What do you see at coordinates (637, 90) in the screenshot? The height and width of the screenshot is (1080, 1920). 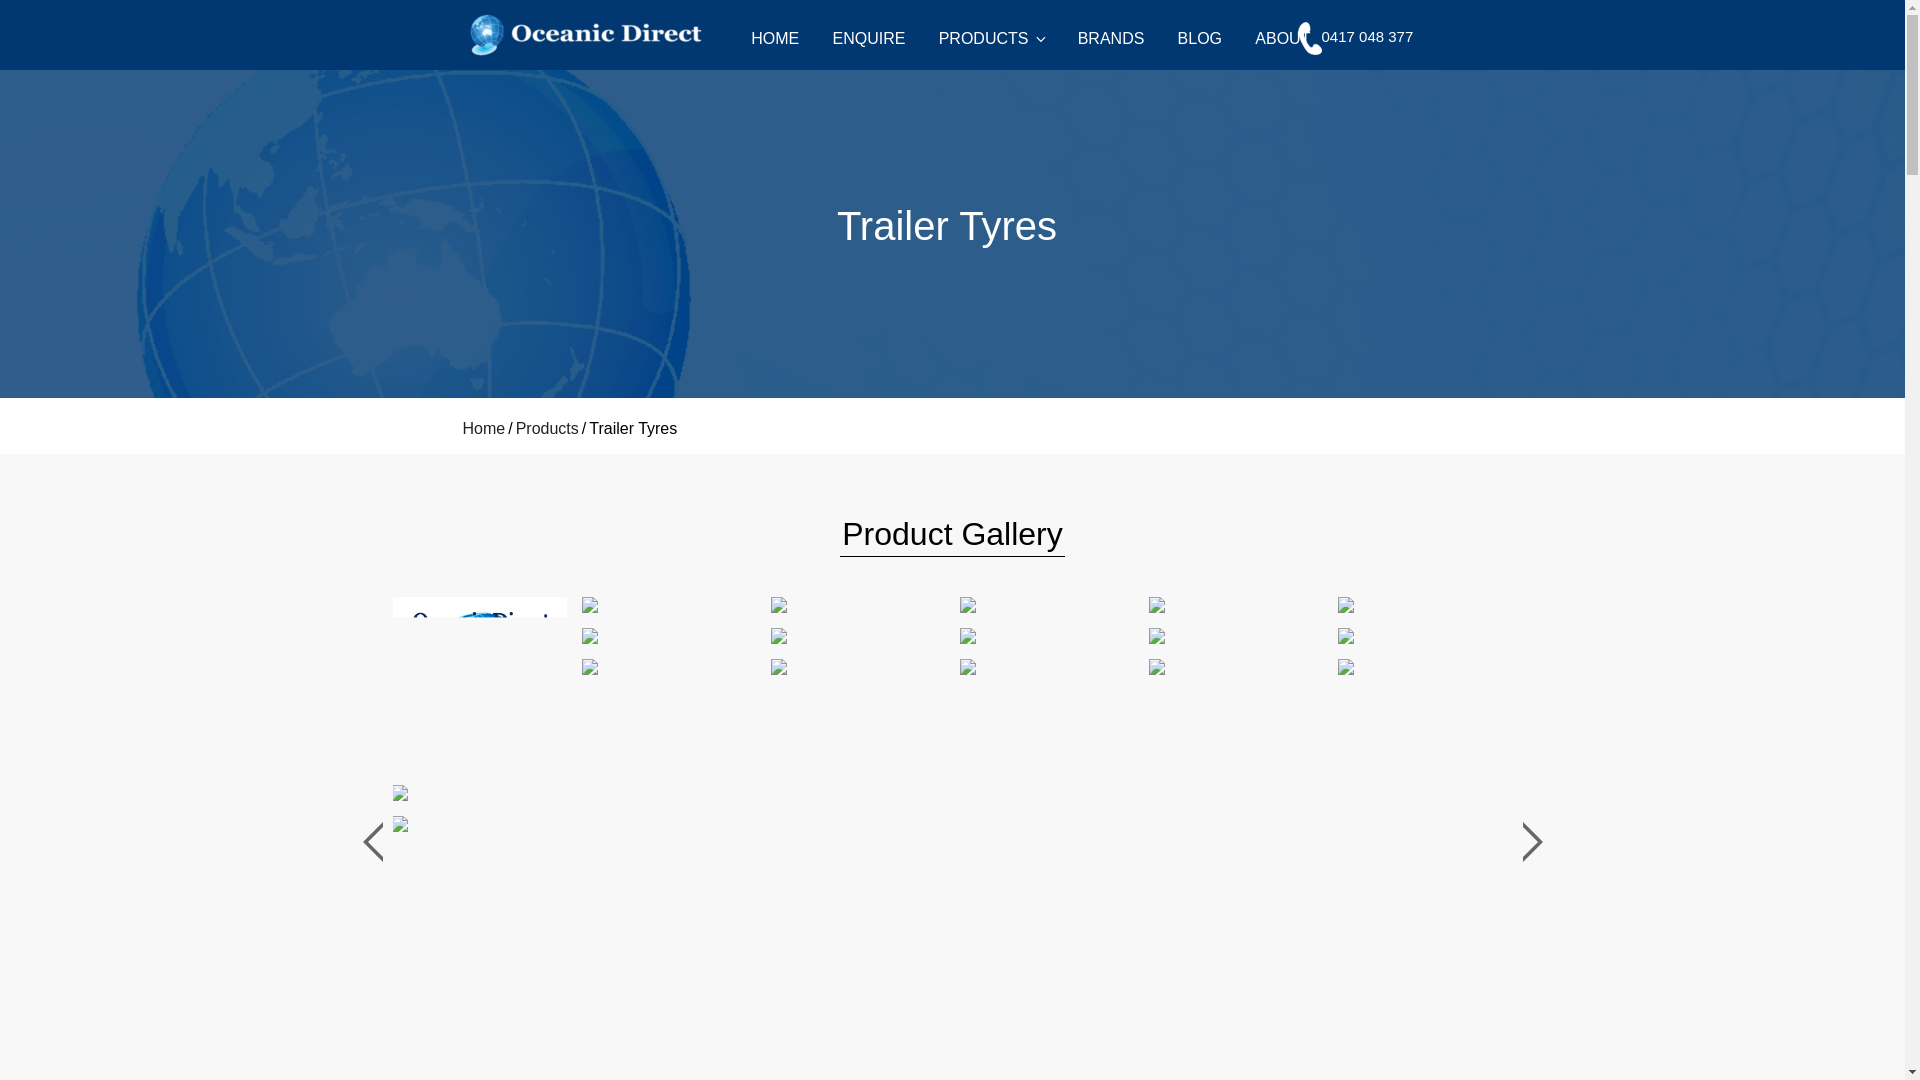 I see `OCEANIC DIRECT` at bounding box center [637, 90].